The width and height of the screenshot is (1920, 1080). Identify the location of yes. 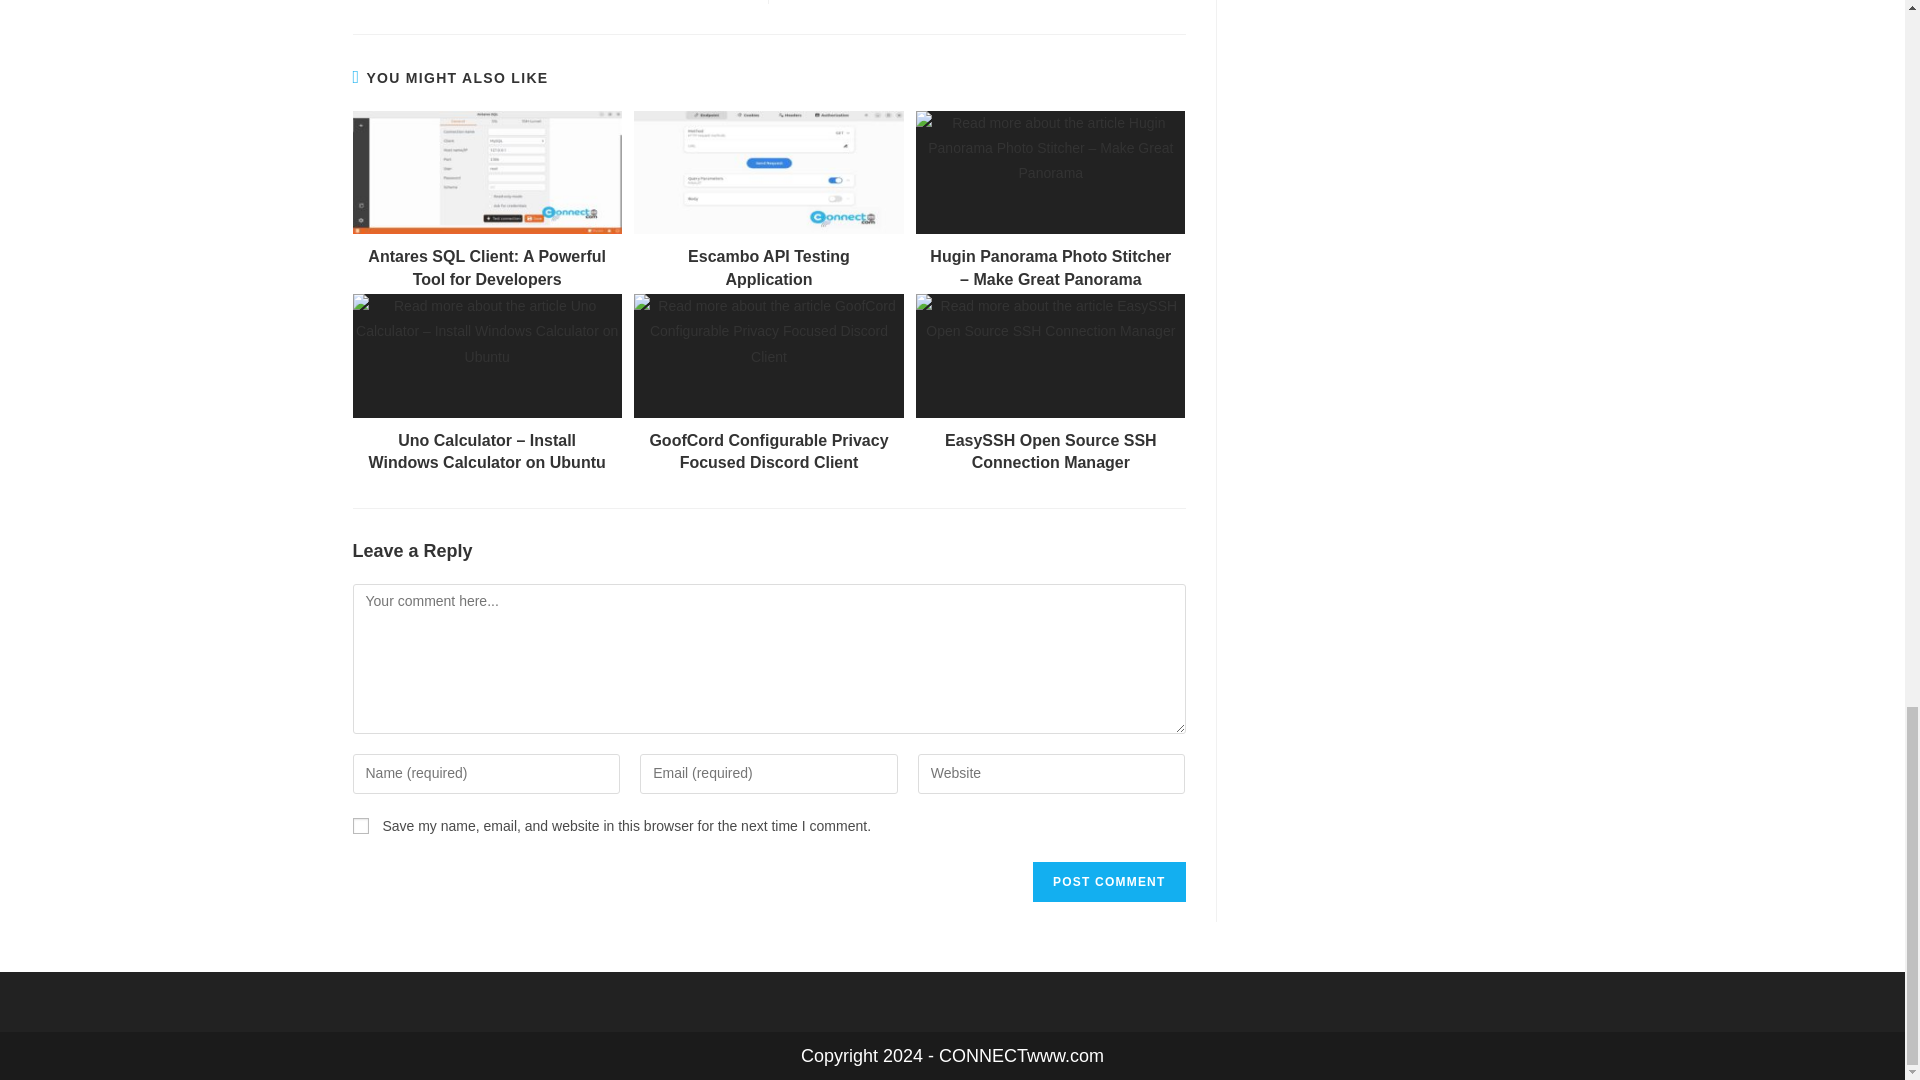
(360, 825).